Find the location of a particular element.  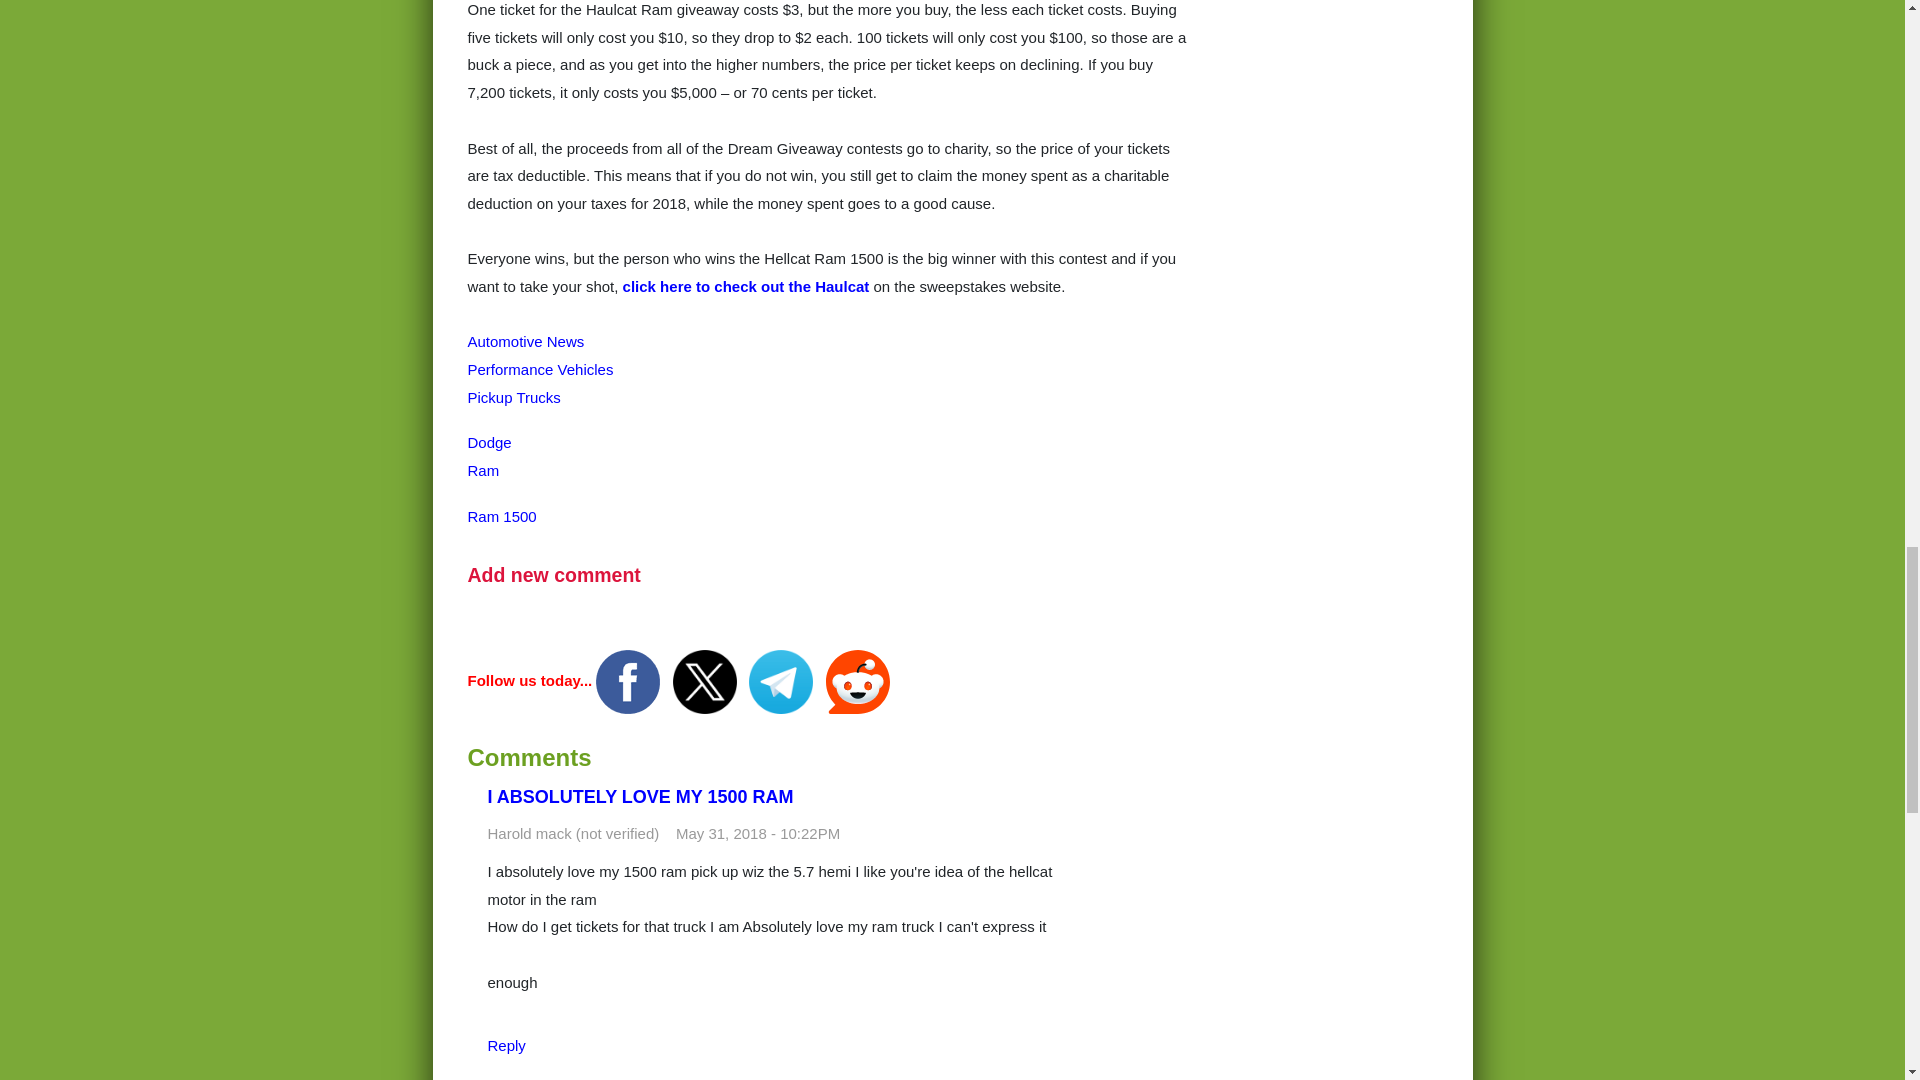

Share your thoughts and opinions. is located at coordinates (554, 574).